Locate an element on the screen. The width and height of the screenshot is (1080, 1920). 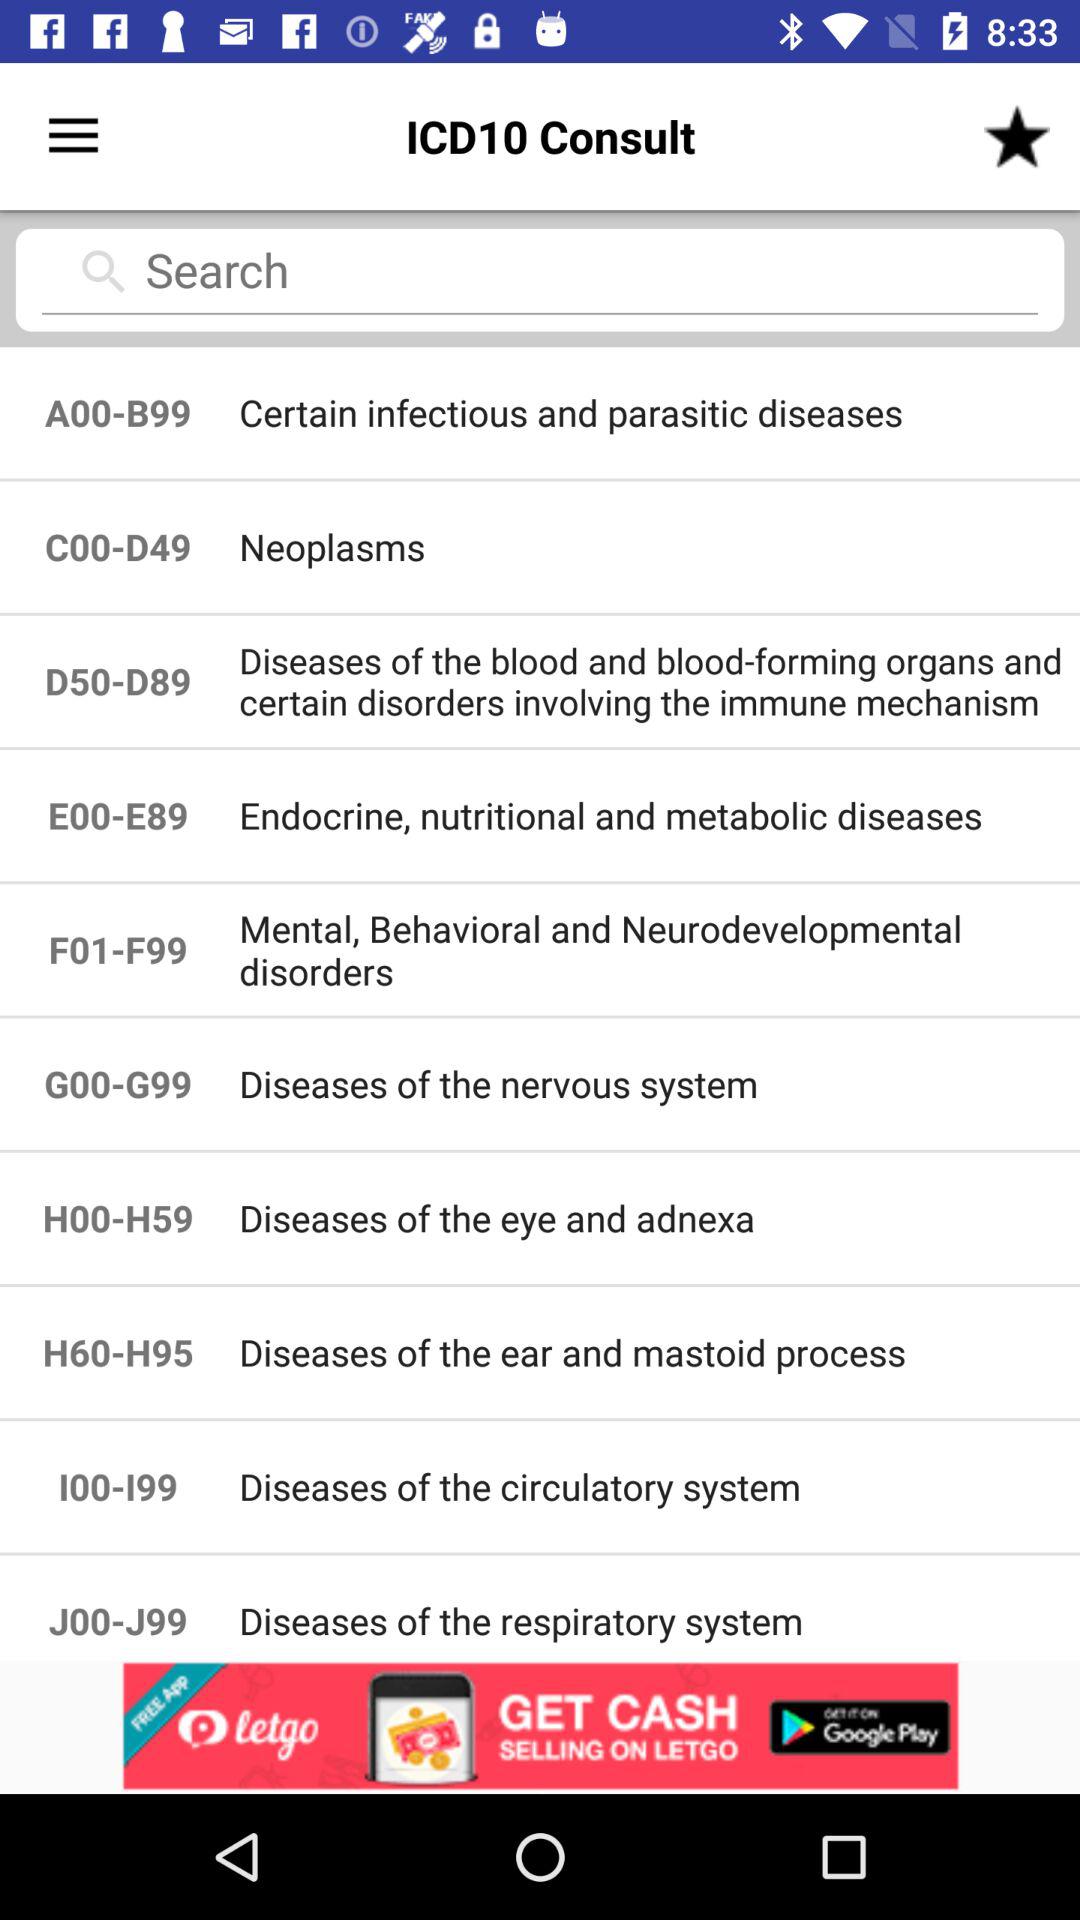
launch the item next to icd10 consult is located at coordinates (73, 136).